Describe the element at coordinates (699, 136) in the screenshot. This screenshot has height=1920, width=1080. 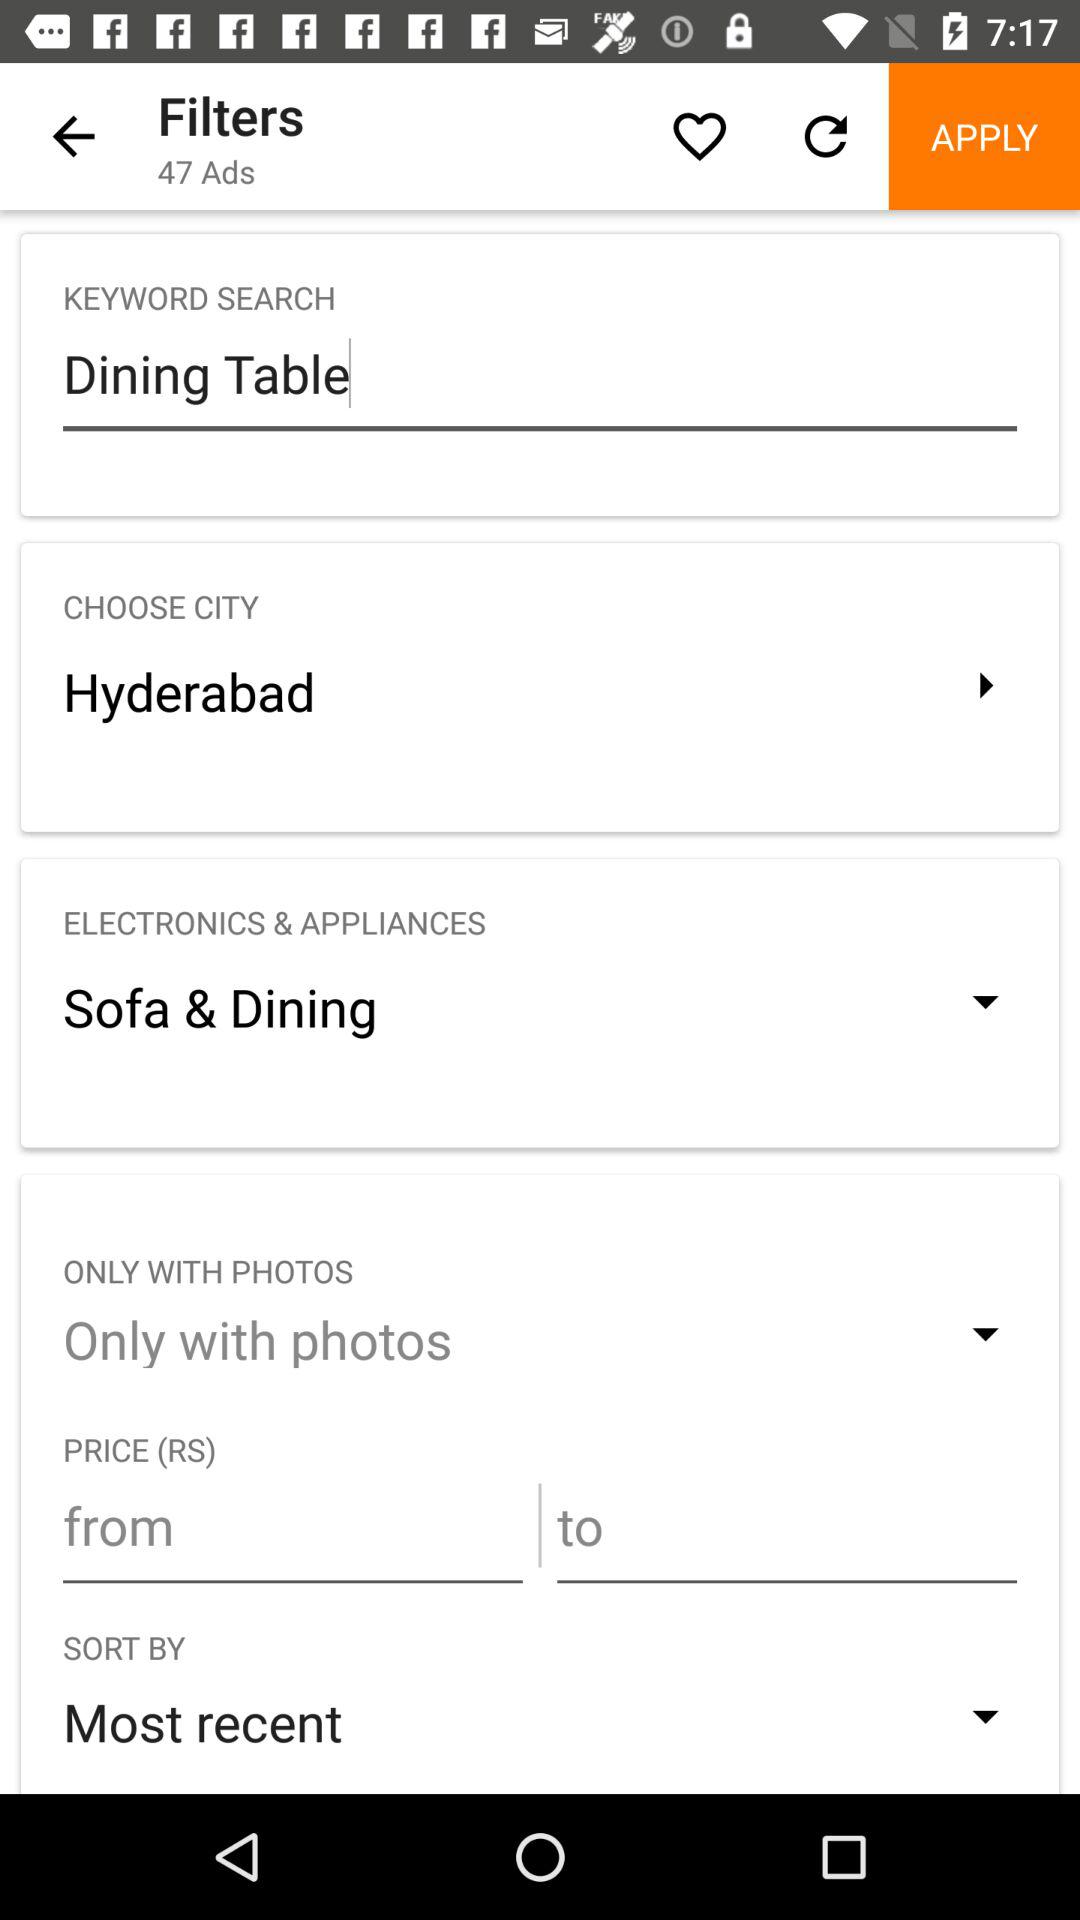
I see `click app next to filters icon` at that location.